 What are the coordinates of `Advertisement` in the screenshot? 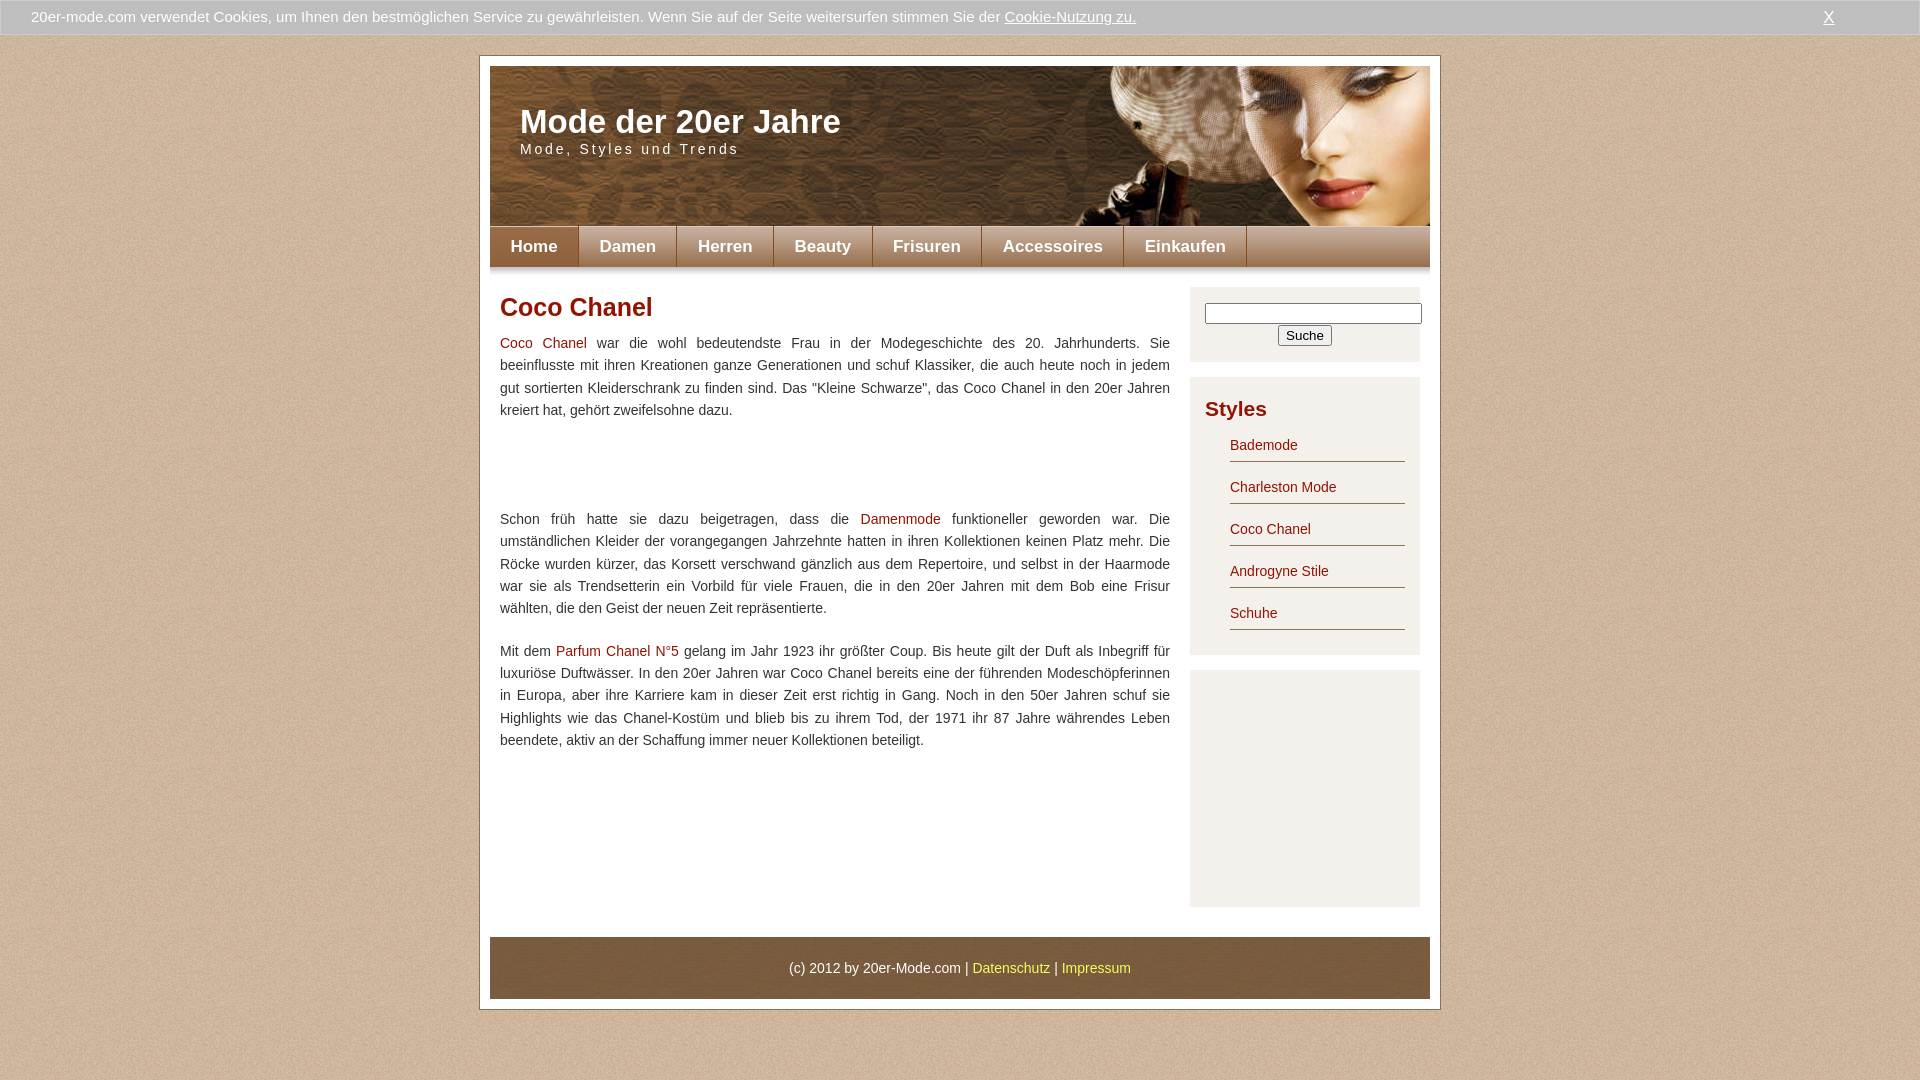 It's located at (835, 471).